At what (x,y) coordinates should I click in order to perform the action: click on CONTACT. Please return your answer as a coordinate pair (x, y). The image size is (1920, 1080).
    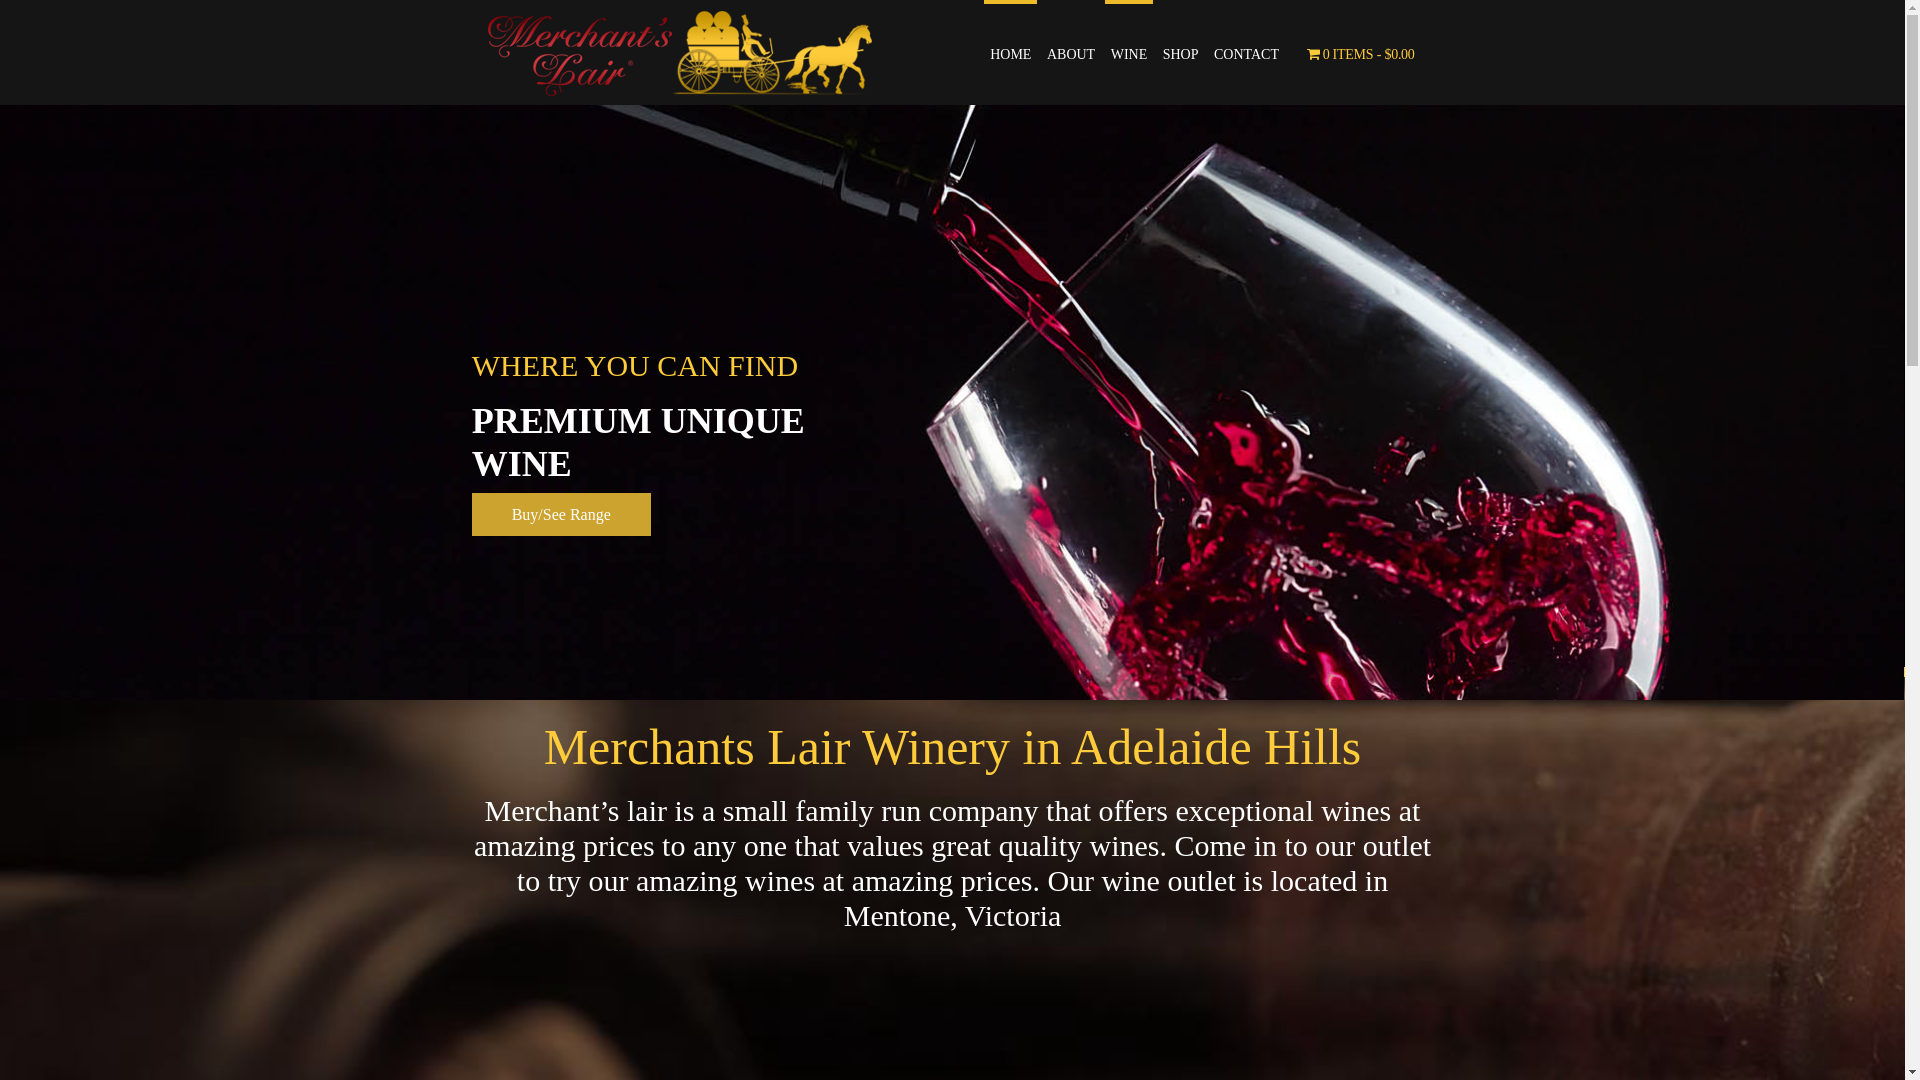
    Looking at the image, I should click on (1246, 54).